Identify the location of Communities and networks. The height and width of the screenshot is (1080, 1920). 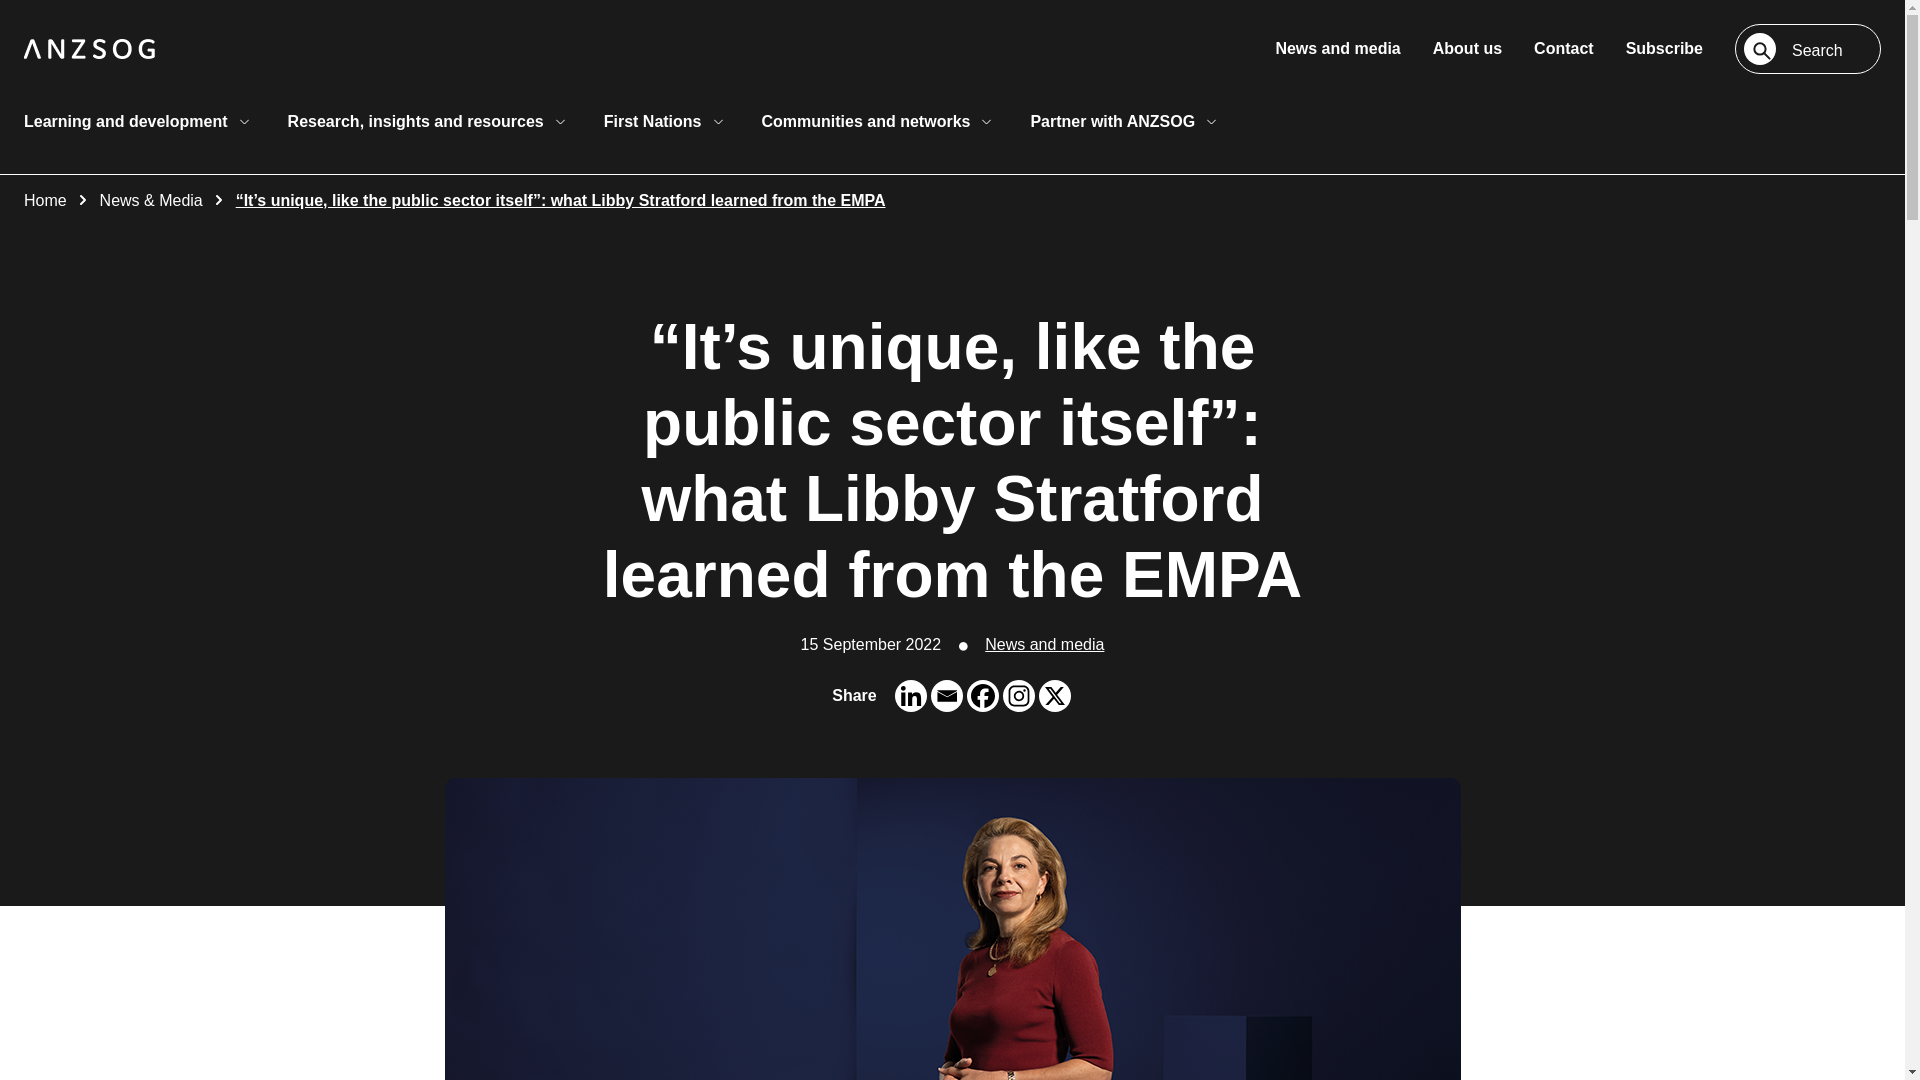
(880, 121).